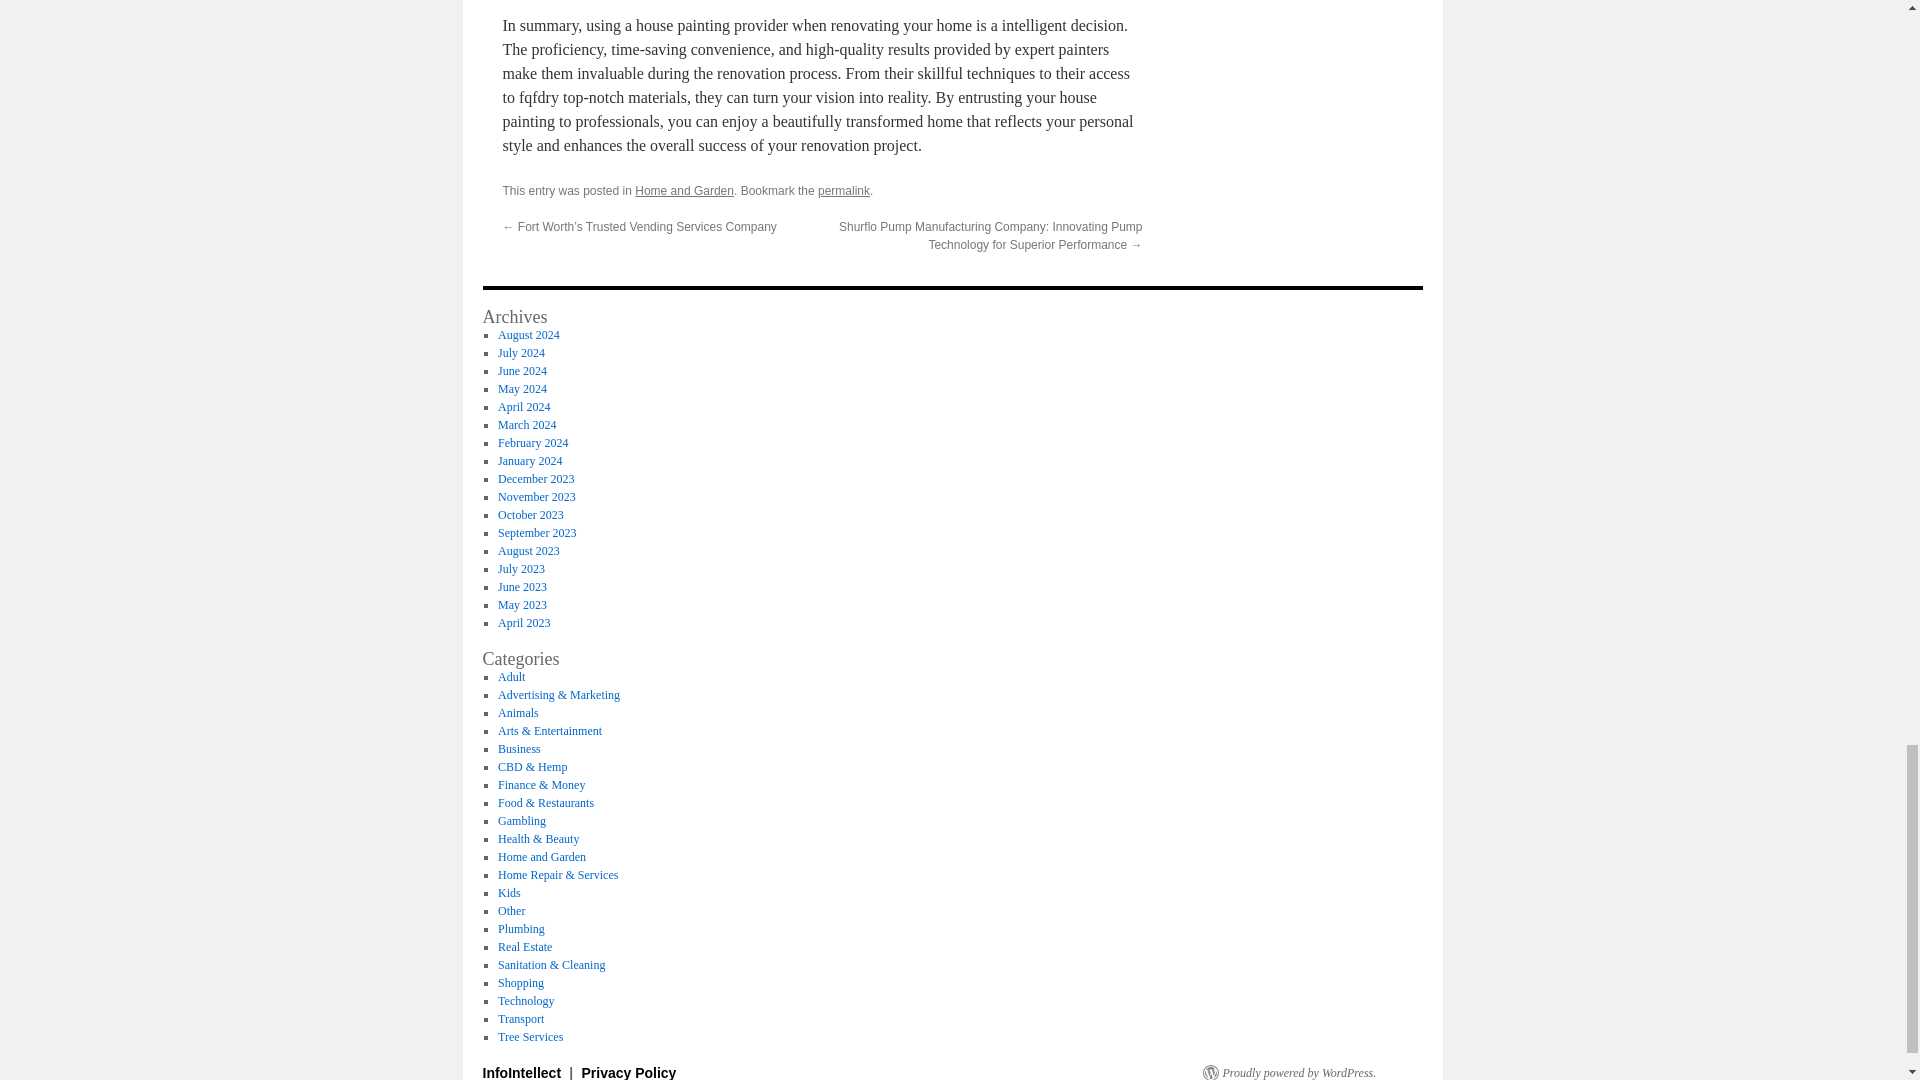 The image size is (1920, 1080). Describe the element at coordinates (536, 532) in the screenshot. I see `September 2023` at that location.